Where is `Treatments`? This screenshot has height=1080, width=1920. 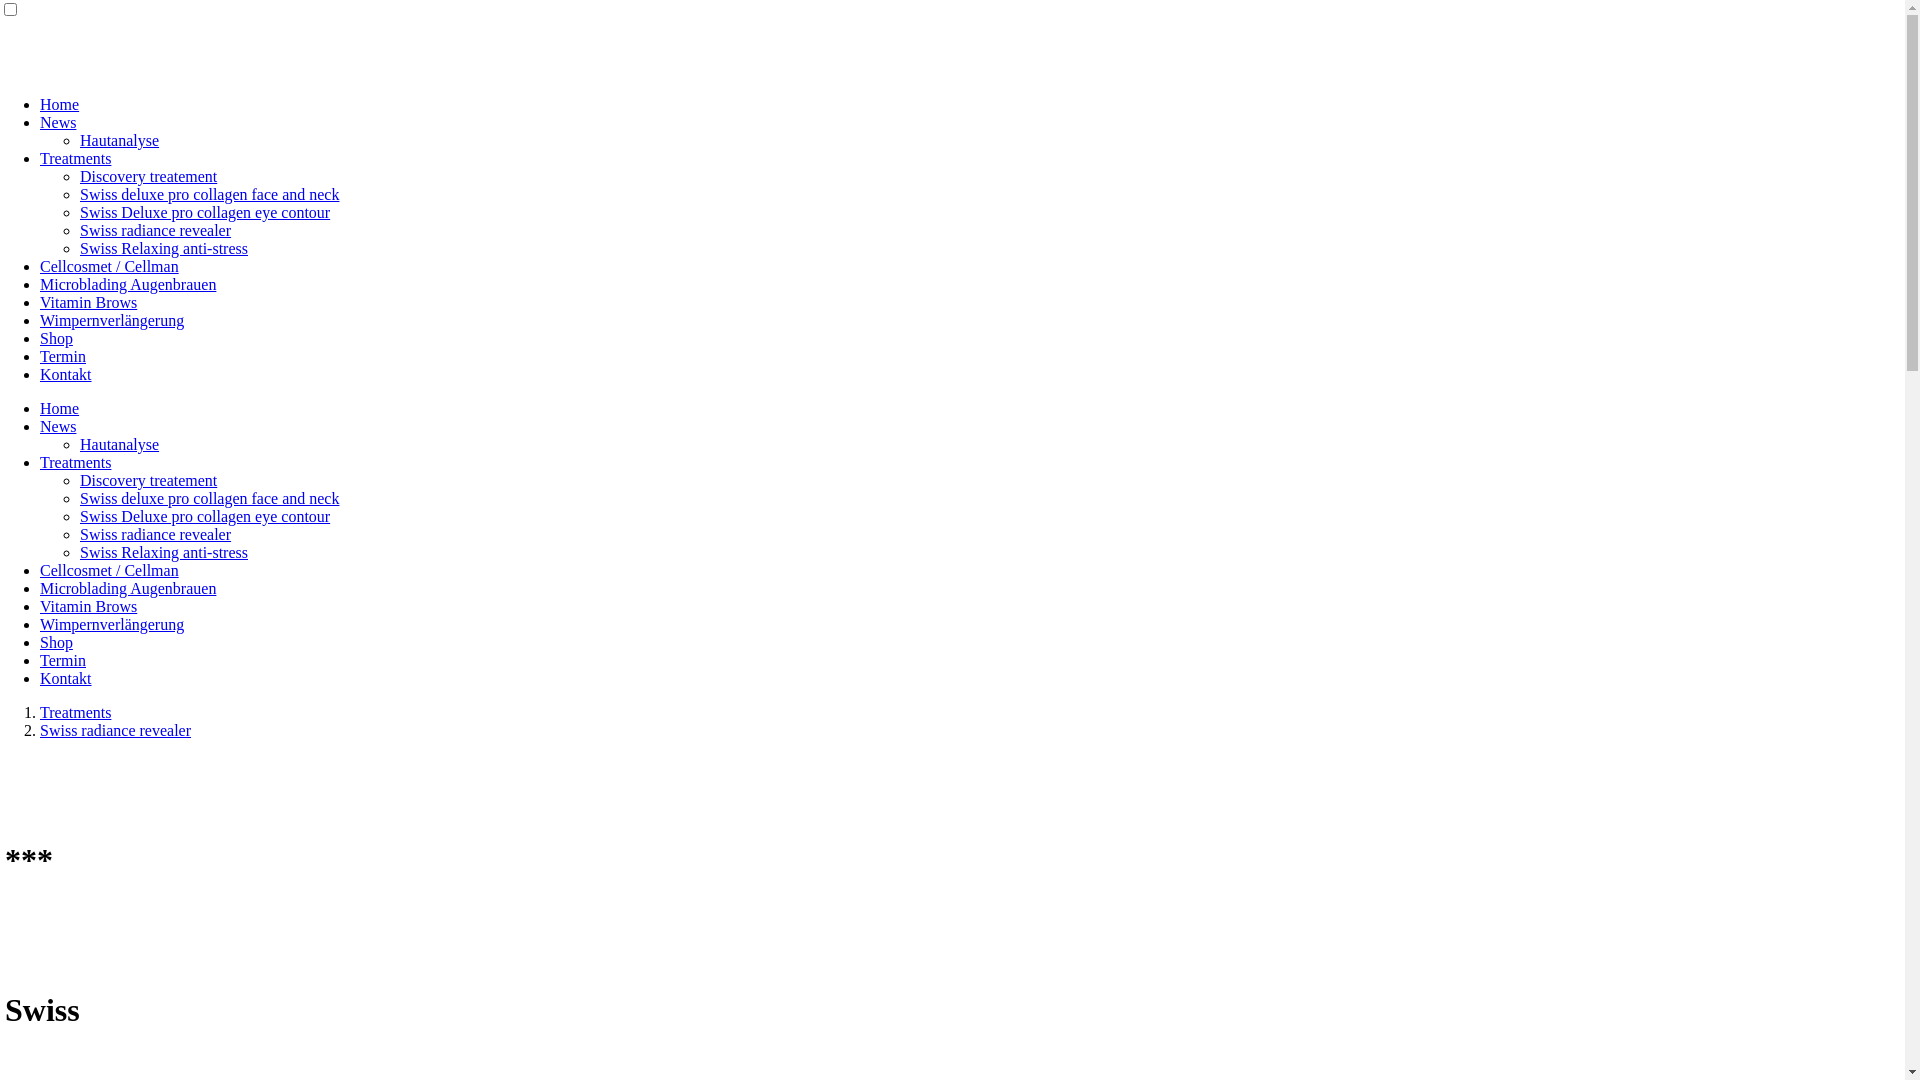
Treatments is located at coordinates (76, 462).